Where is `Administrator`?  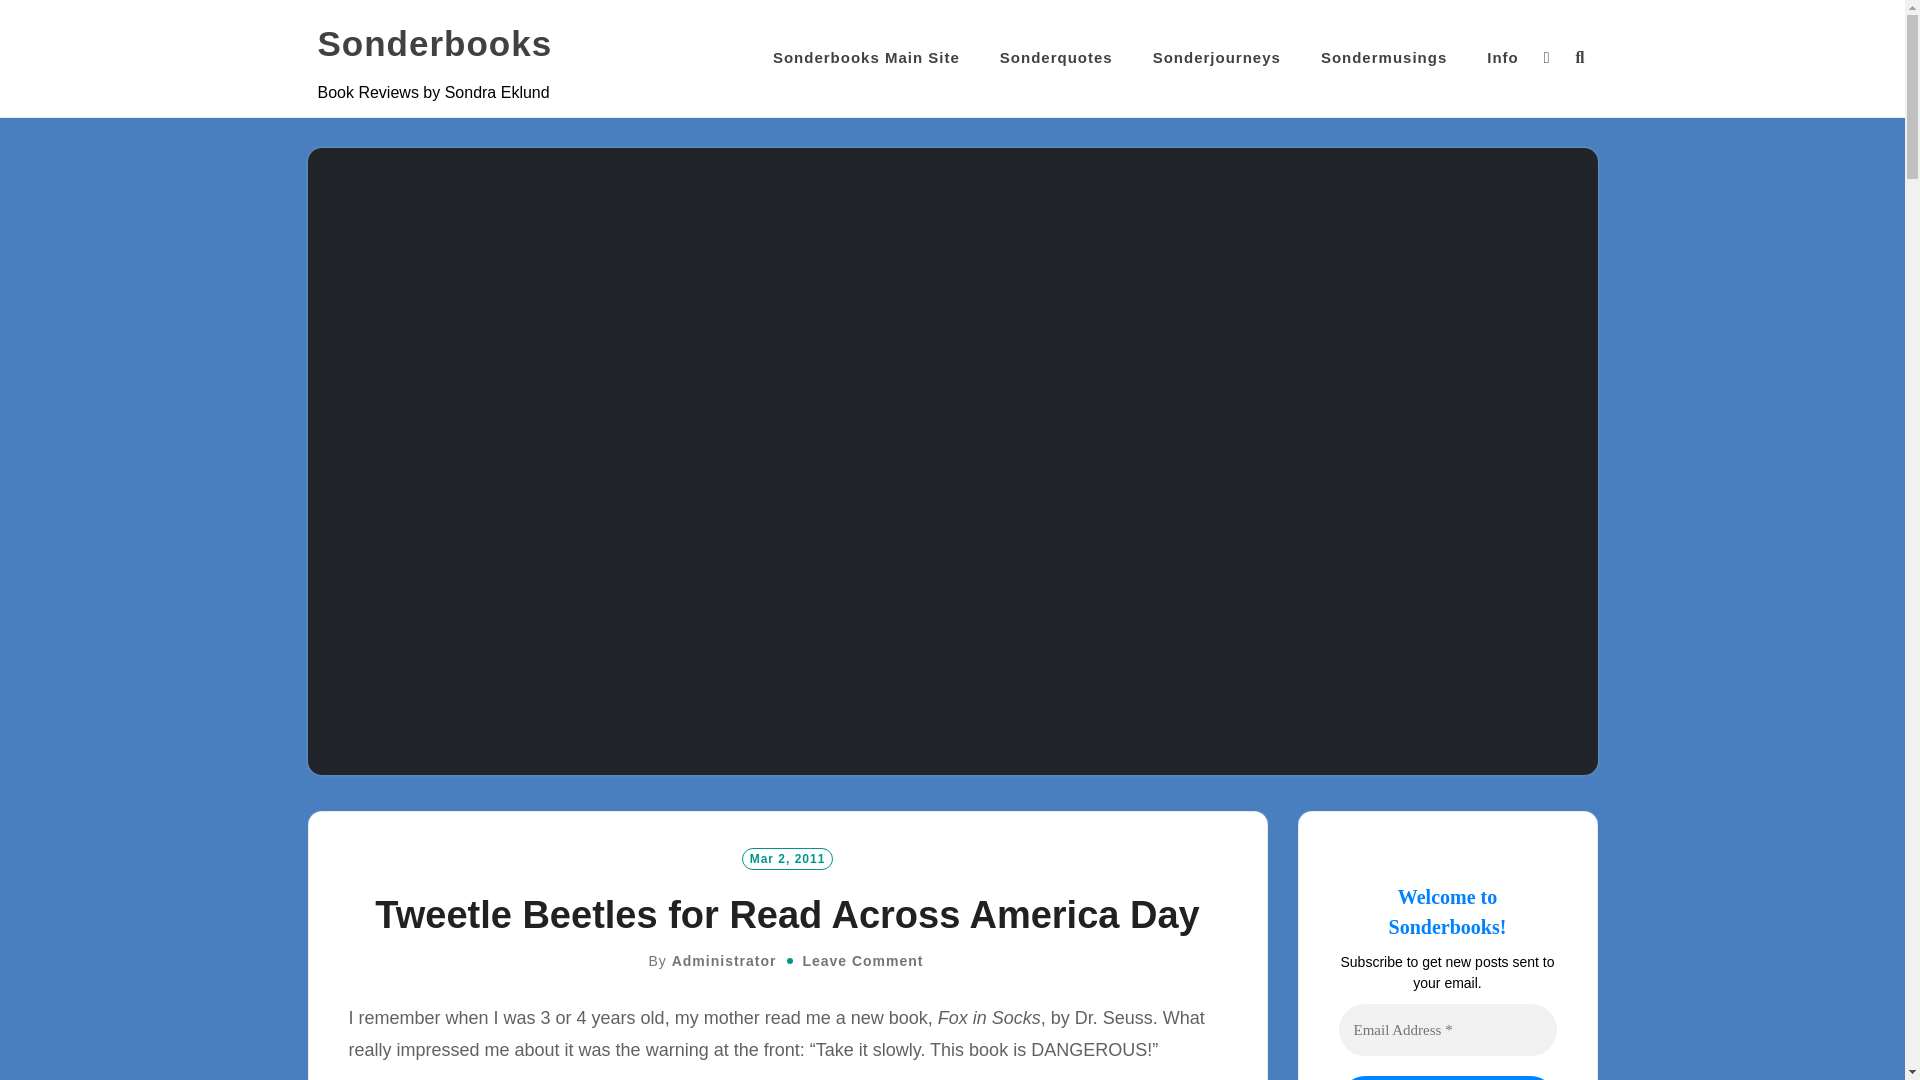 Administrator is located at coordinates (724, 960).